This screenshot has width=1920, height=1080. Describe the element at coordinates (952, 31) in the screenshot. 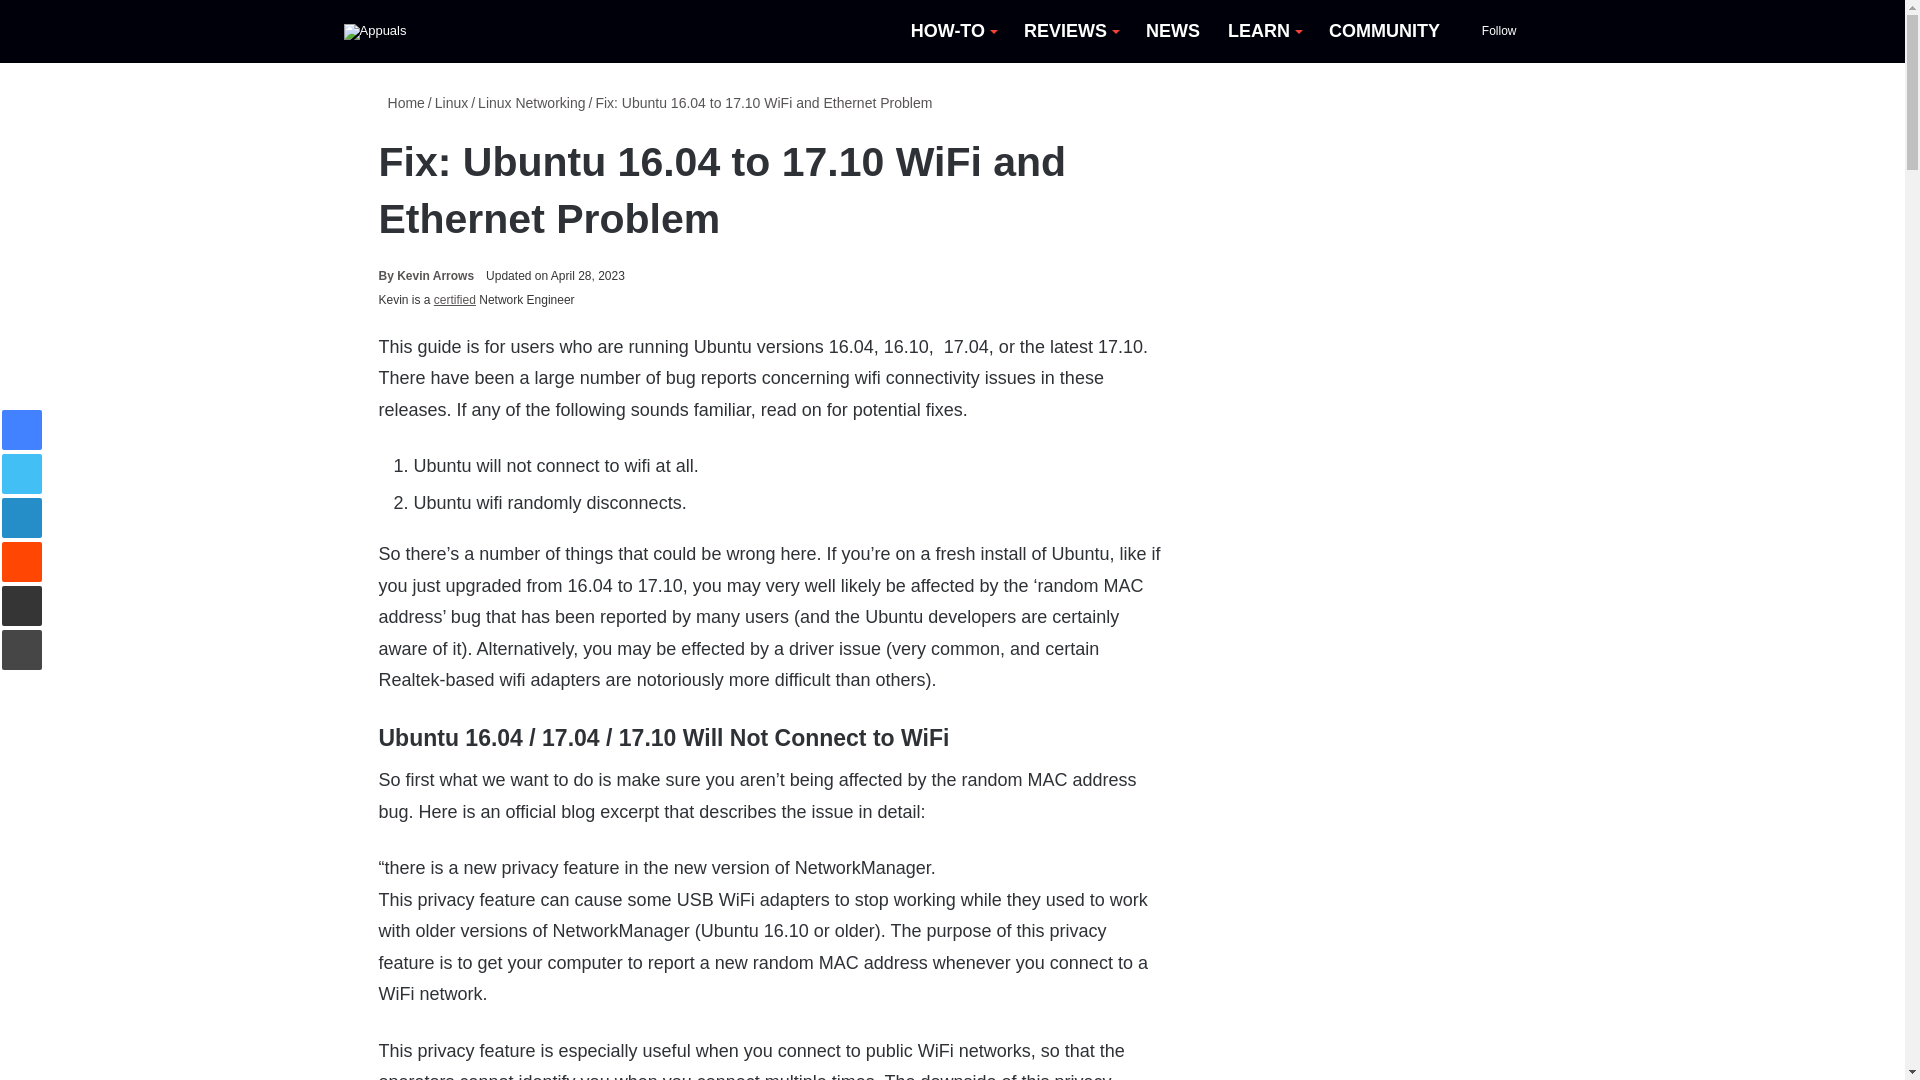

I see `HOW-TO` at that location.